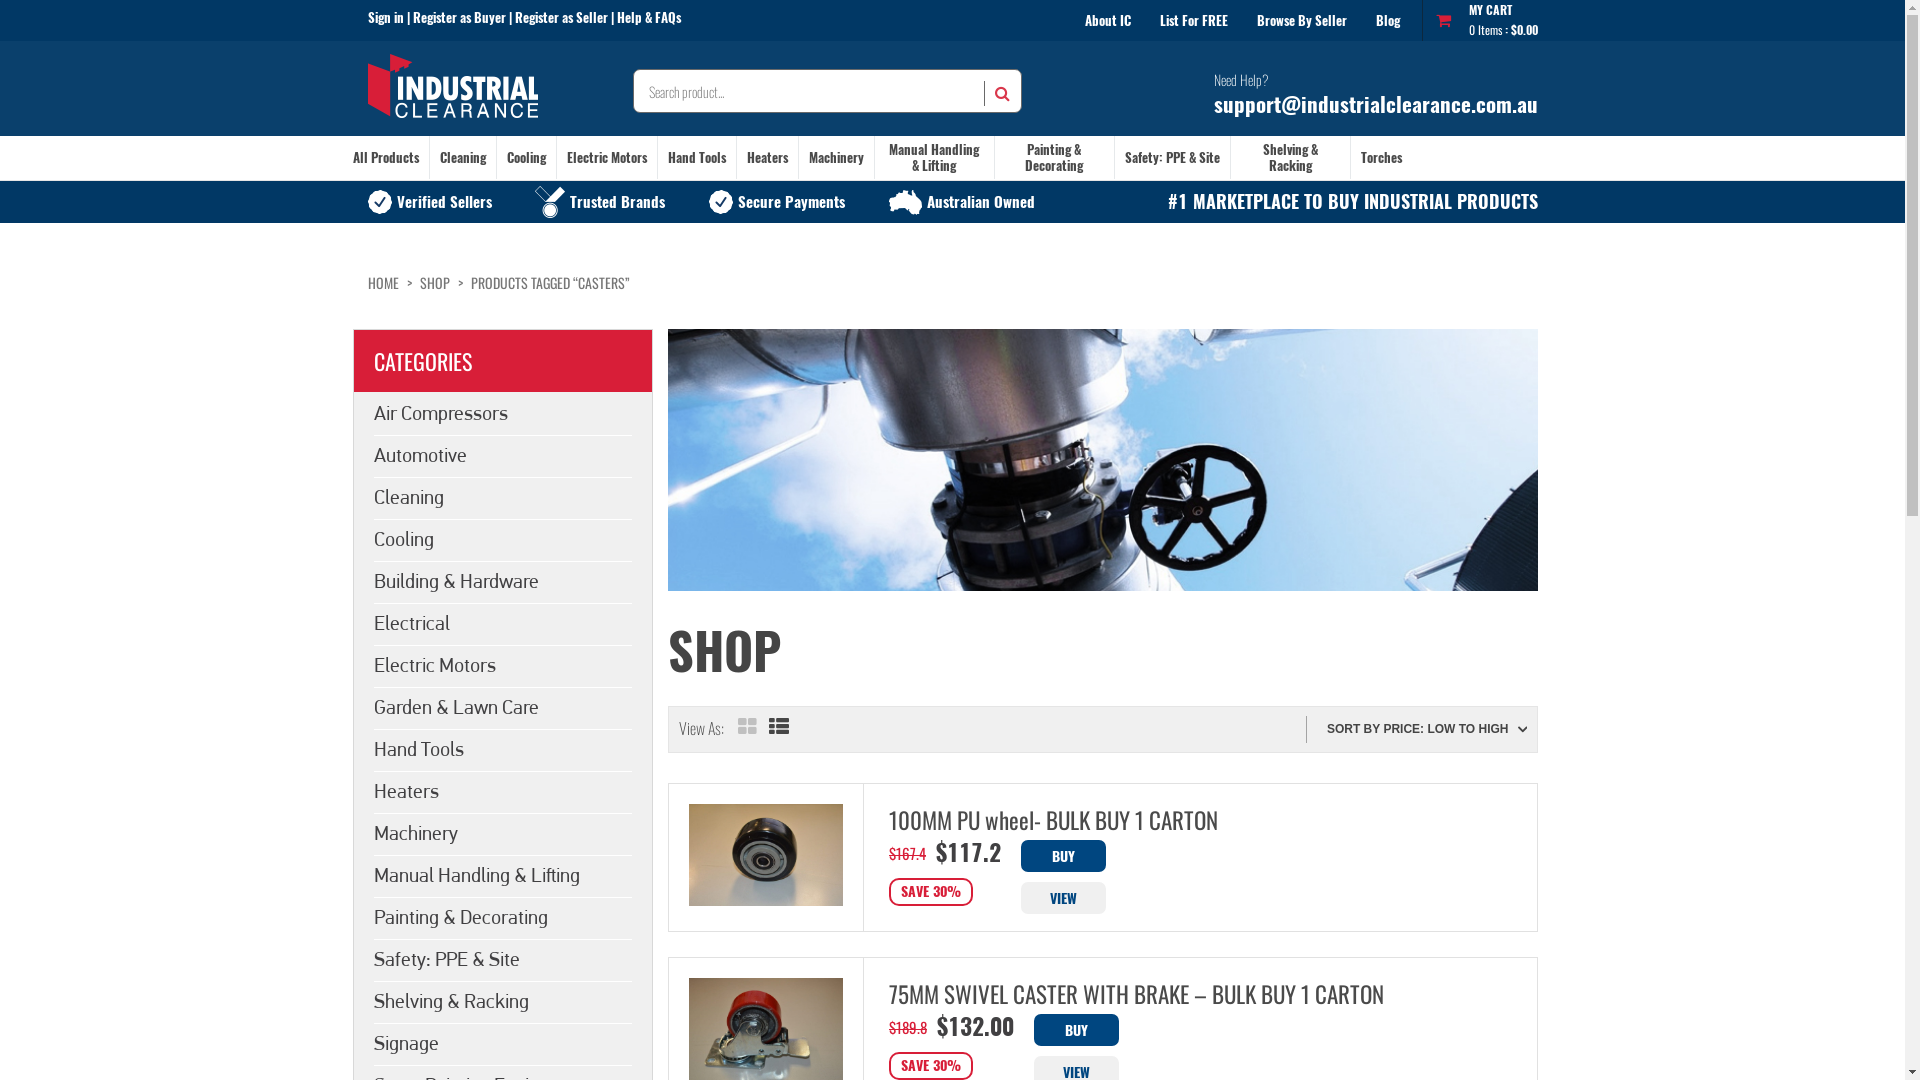 The width and height of the screenshot is (1920, 1080). I want to click on Electric Motors, so click(606, 158).